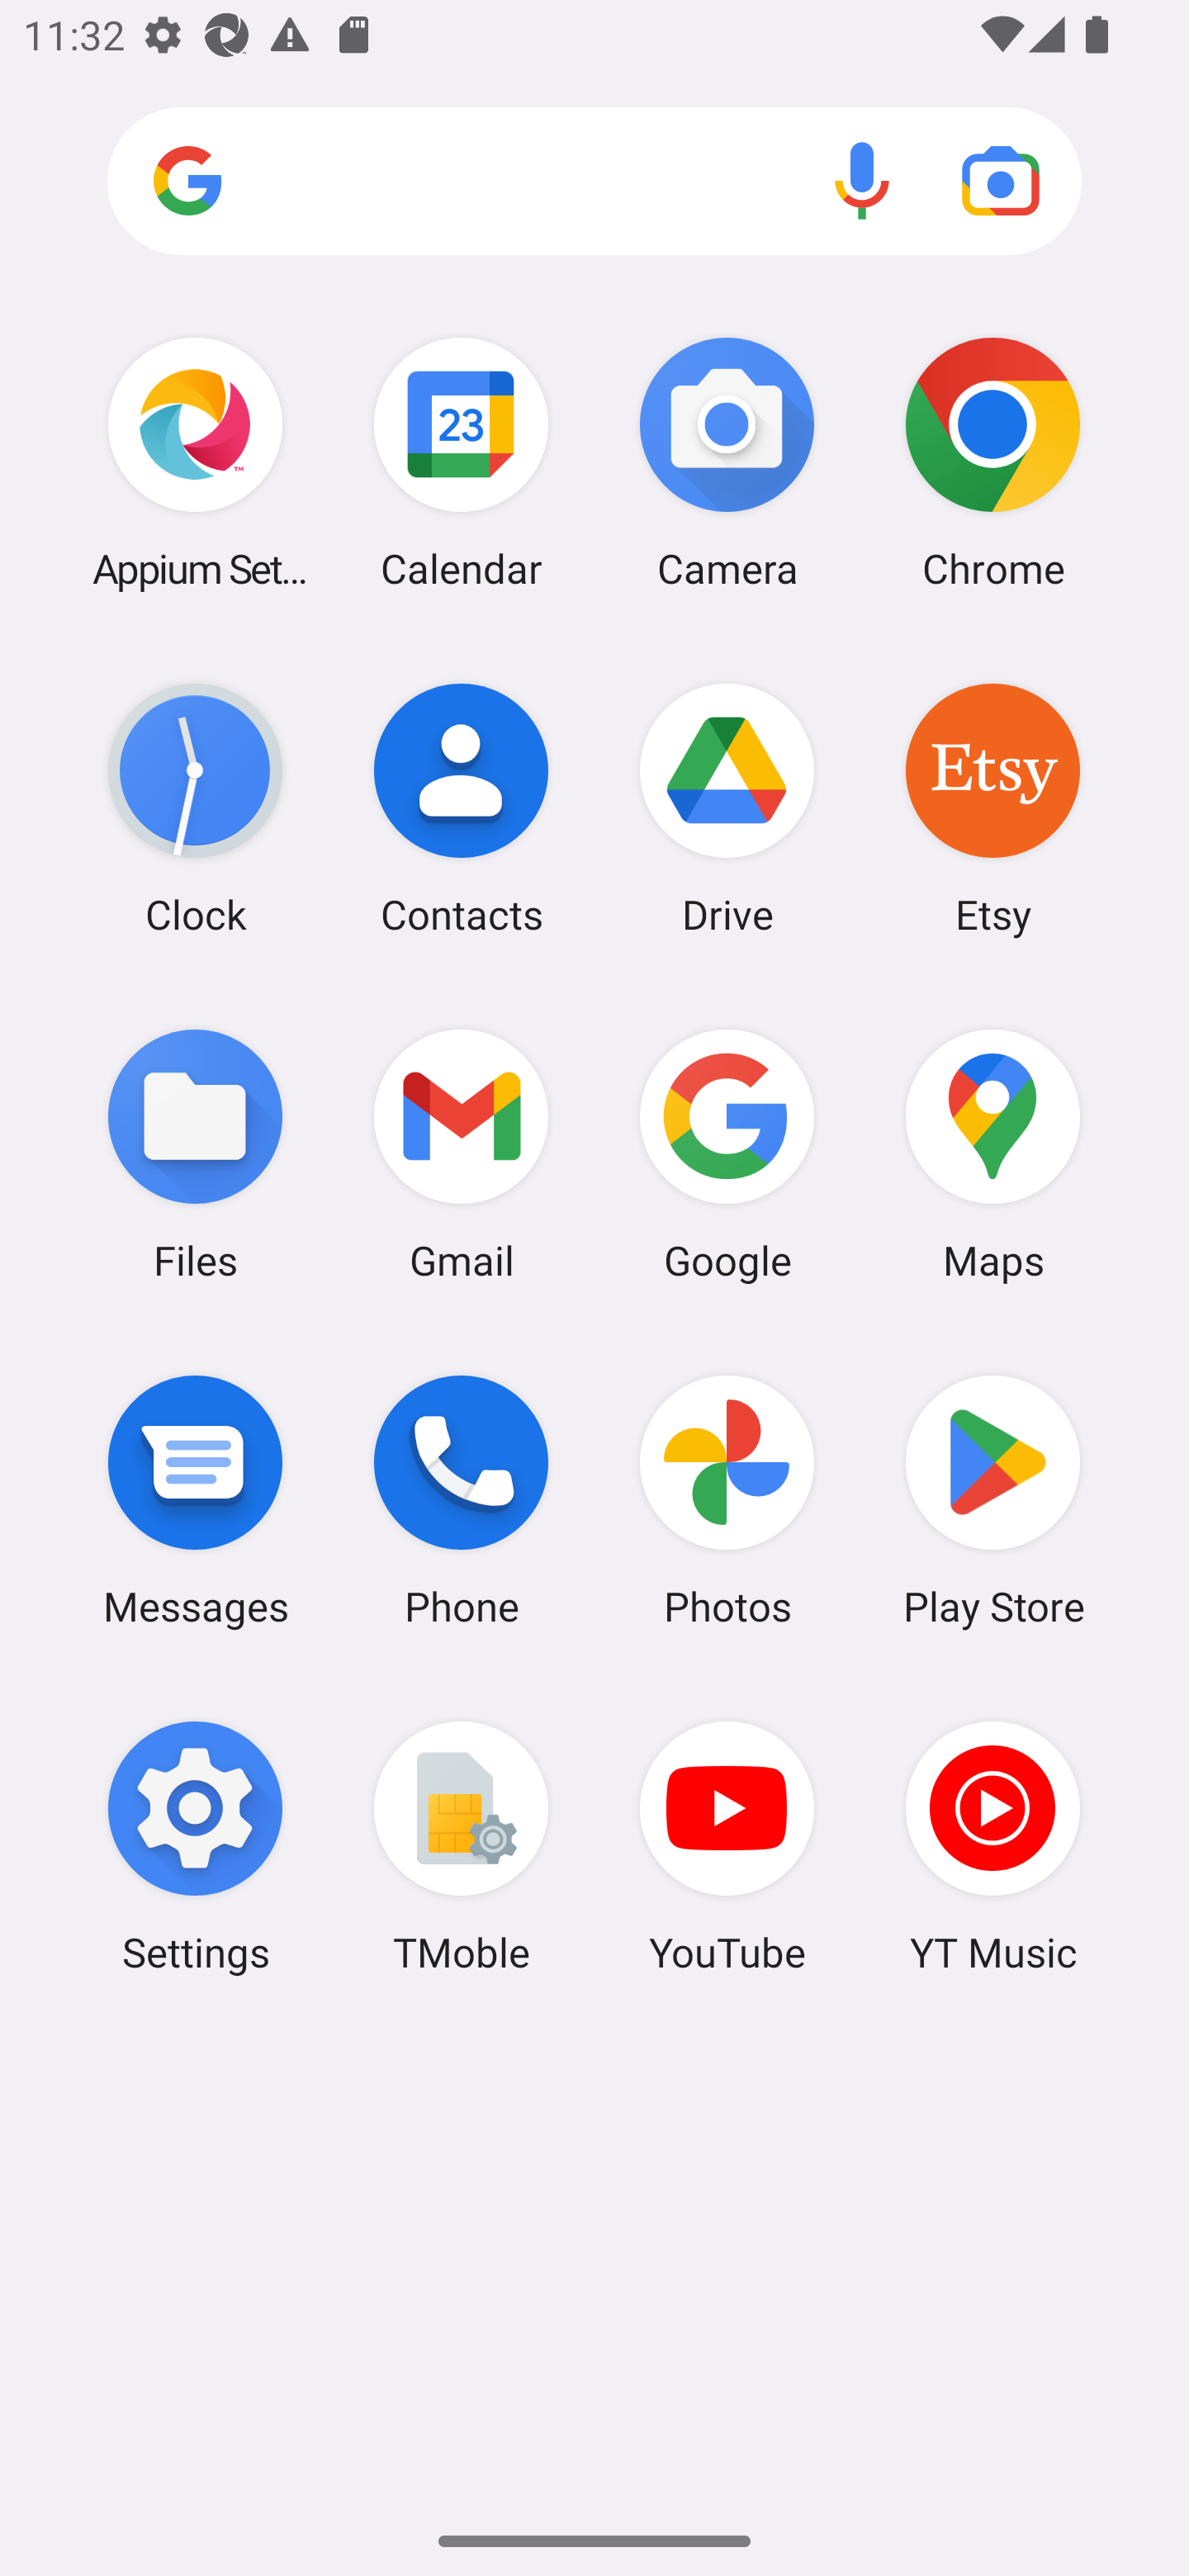 This screenshot has width=1189, height=2576. Describe the element at coordinates (461, 1847) in the screenshot. I see `TMoble` at that location.